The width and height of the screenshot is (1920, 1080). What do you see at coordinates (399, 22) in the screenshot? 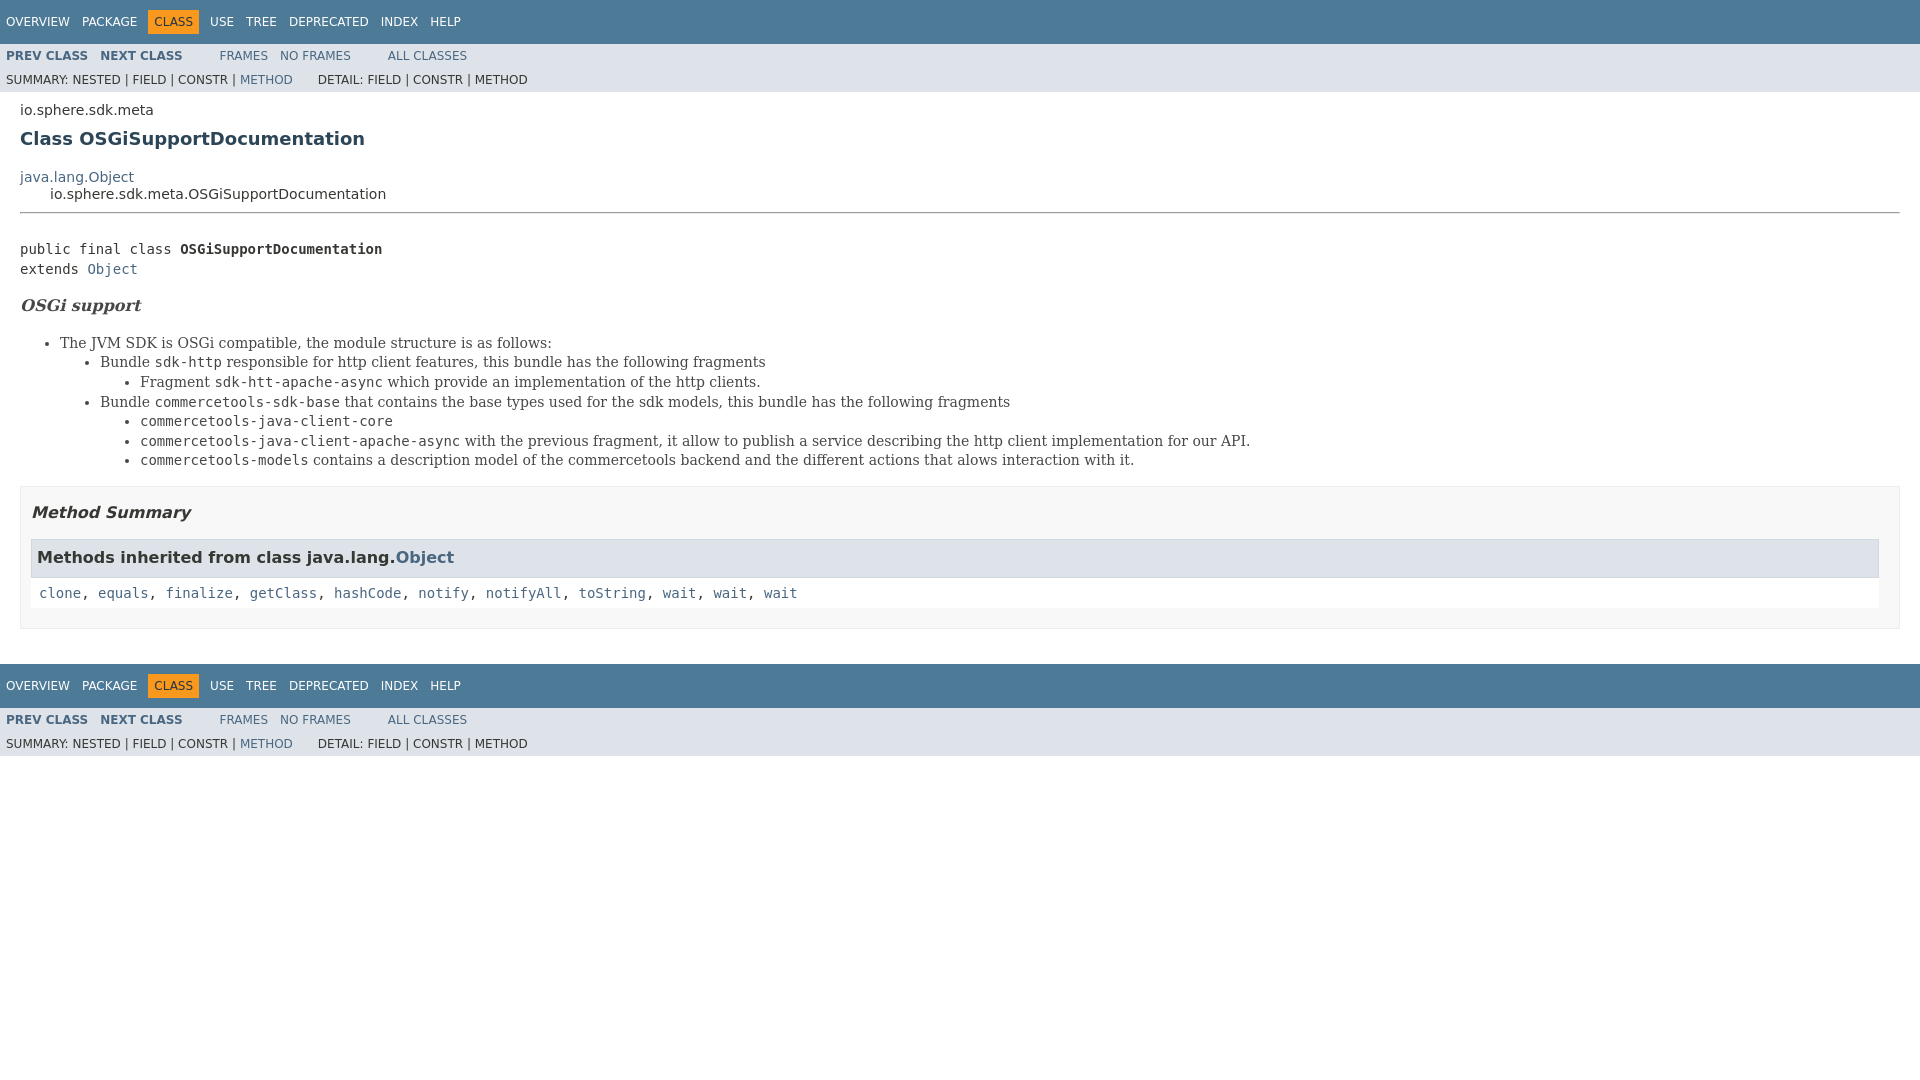
I see `INDEX` at bounding box center [399, 22].